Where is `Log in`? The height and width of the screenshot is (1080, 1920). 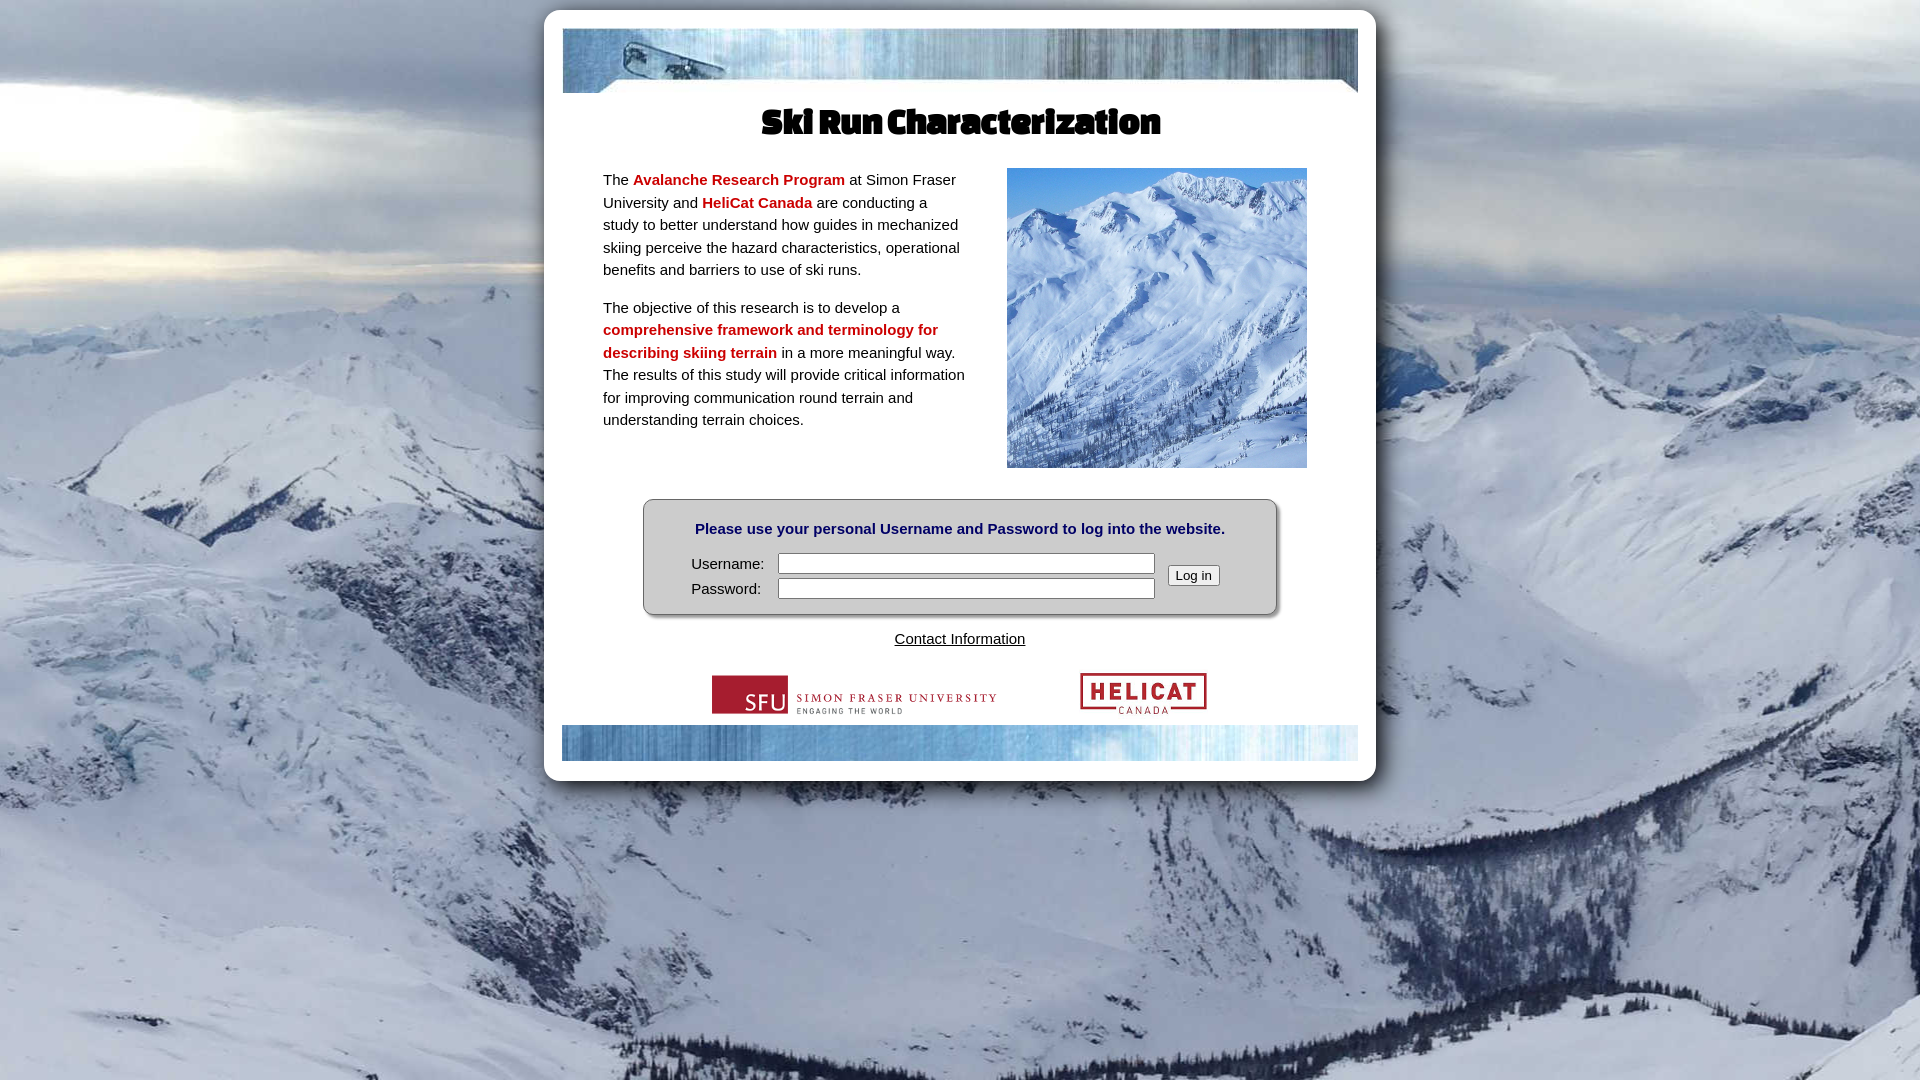
Log in is located at coordinates (1194, 576).